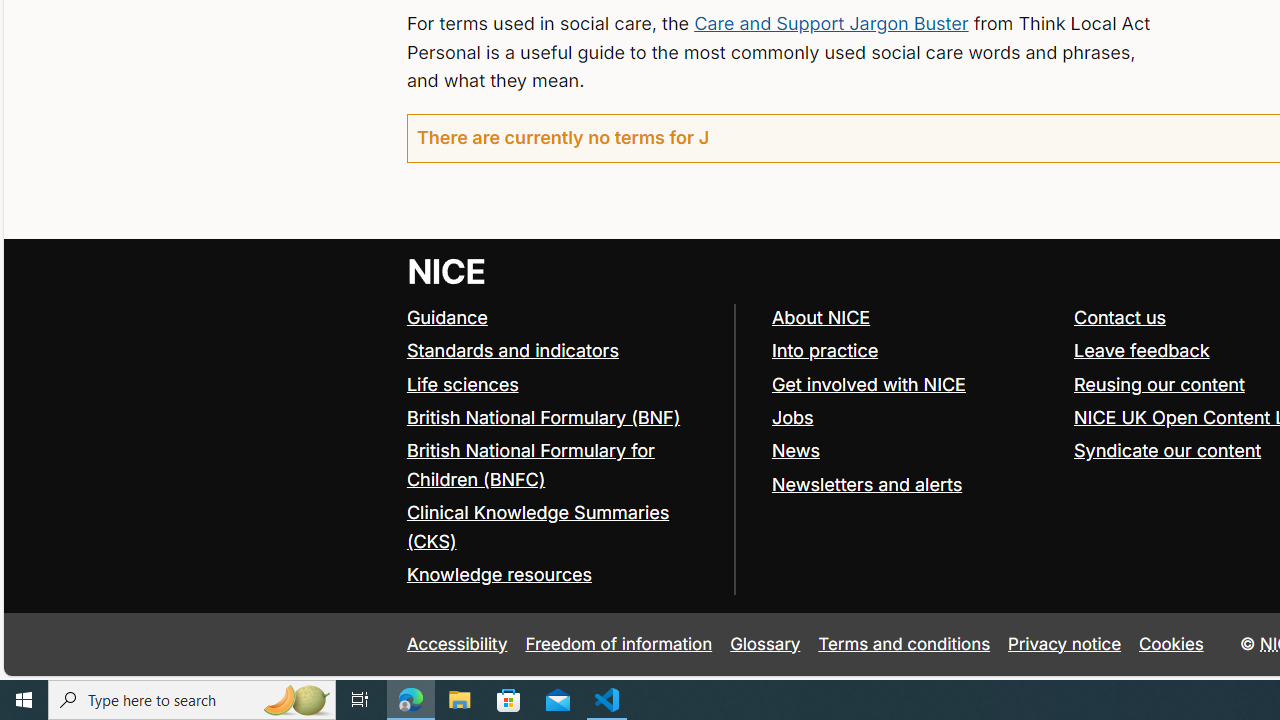  What do you see at coordinates (1141, 350) in the screenshot?
I see `Leave feedback` at bounding box center [1141, 350].